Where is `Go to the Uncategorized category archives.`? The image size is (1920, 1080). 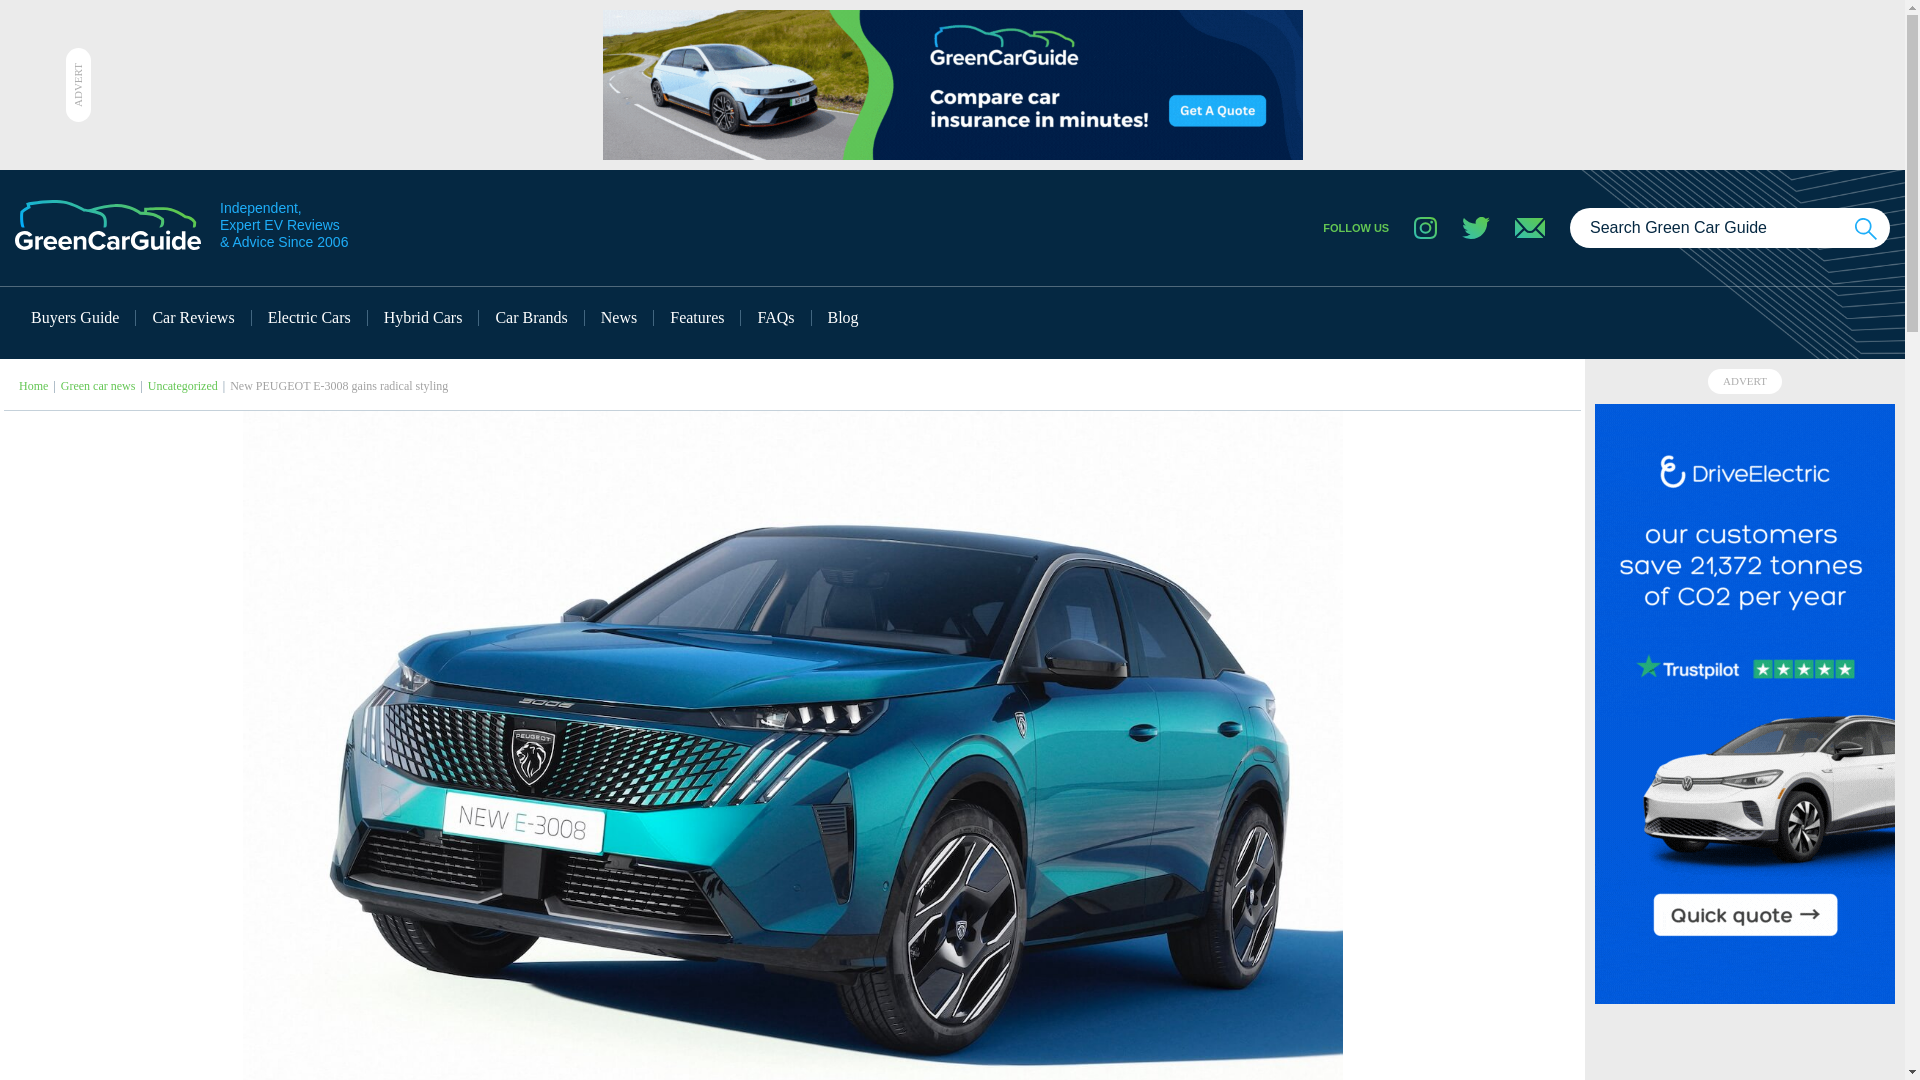
Go to the Uncategorized category archives. is located at coordinates (182, 386).